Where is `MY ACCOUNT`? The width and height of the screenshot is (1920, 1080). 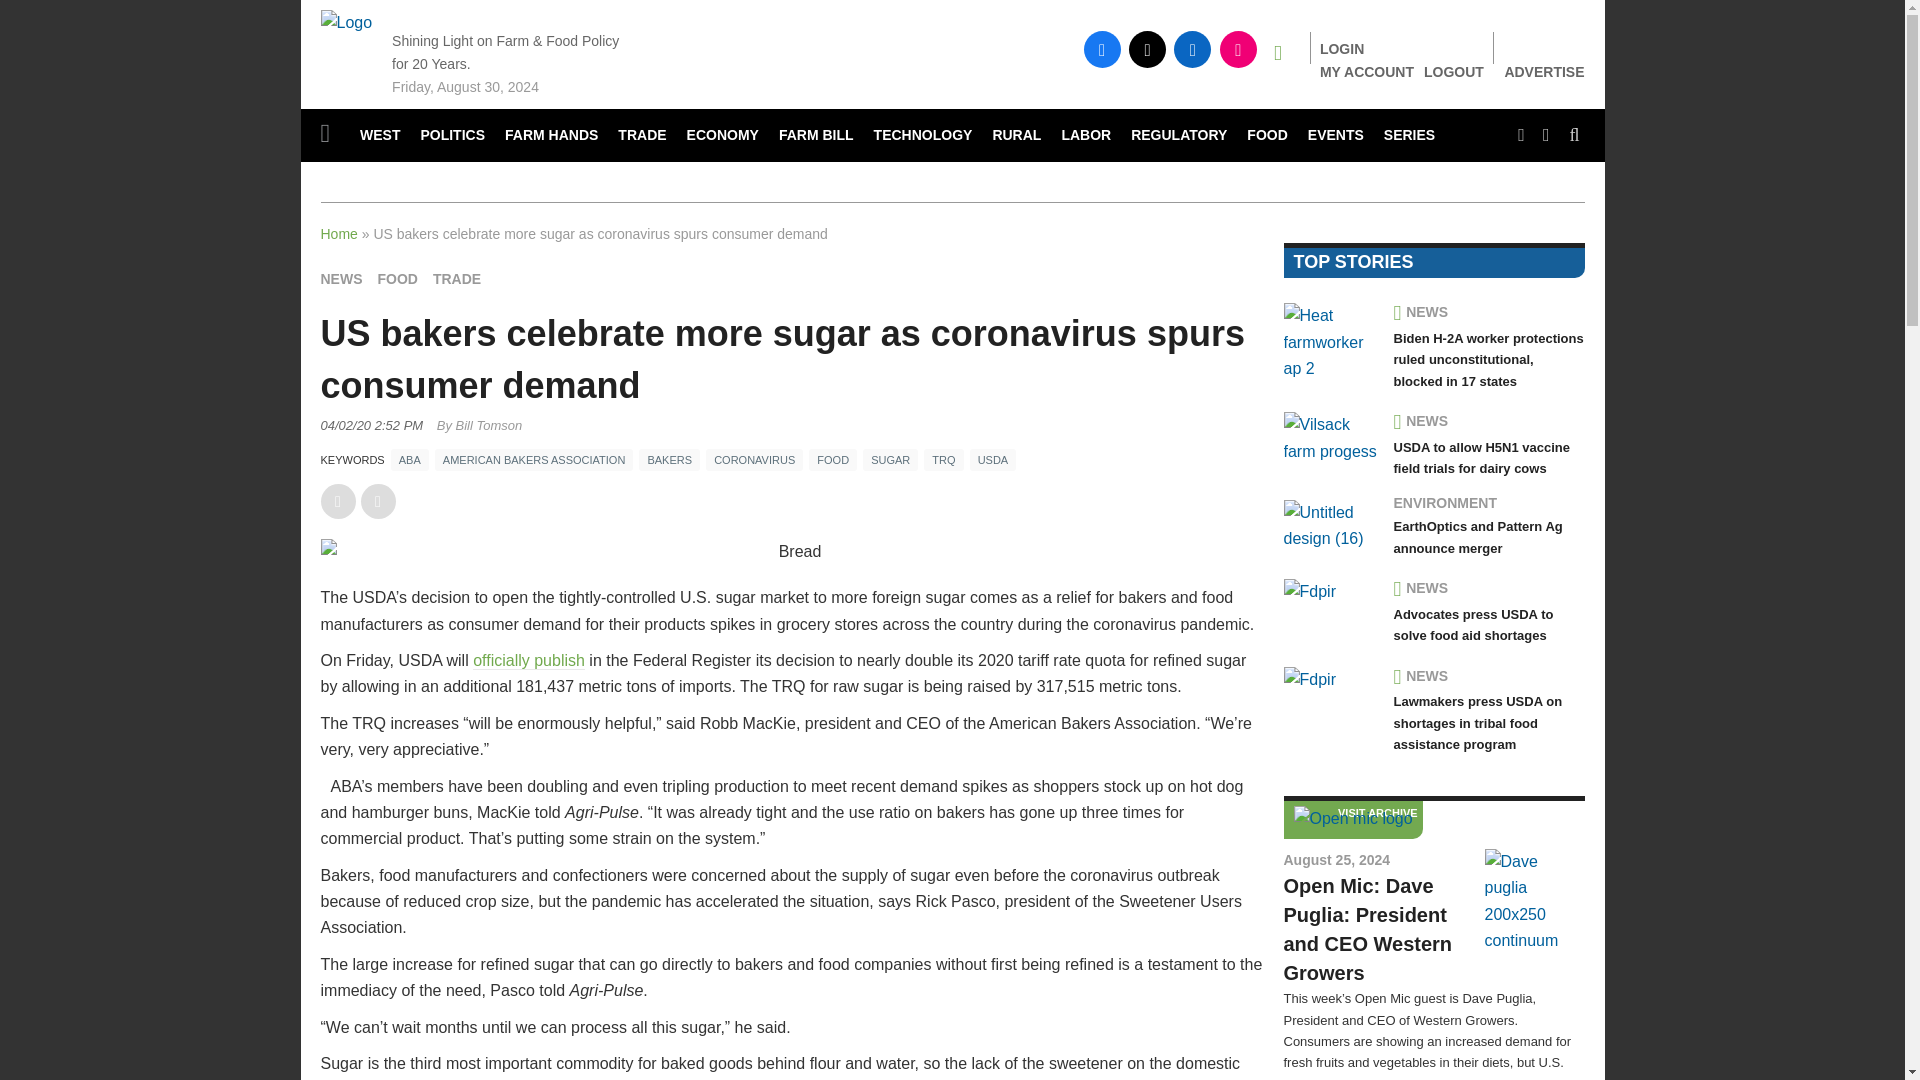
MY ACCOUNT is located at coordinates (1366, 71).